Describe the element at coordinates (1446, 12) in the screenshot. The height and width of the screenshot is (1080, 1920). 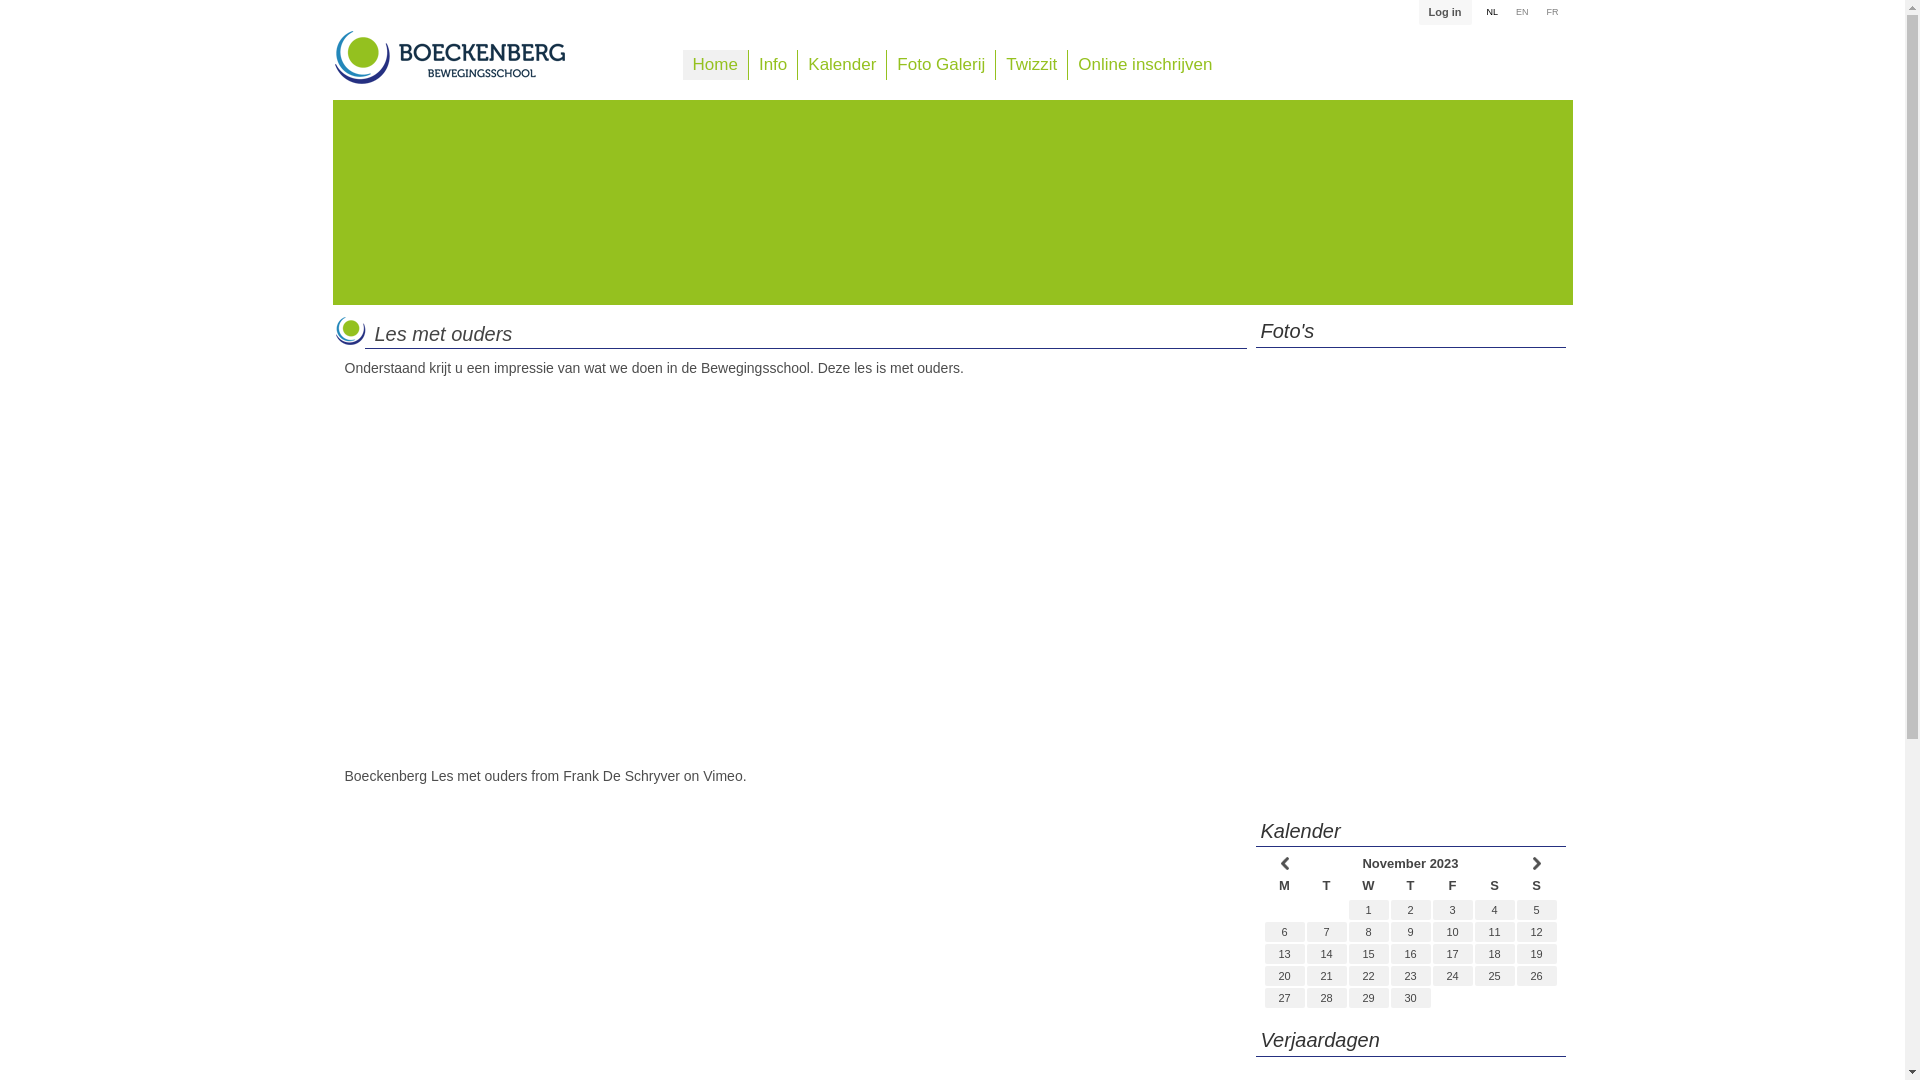
I see `Log in` at that location.